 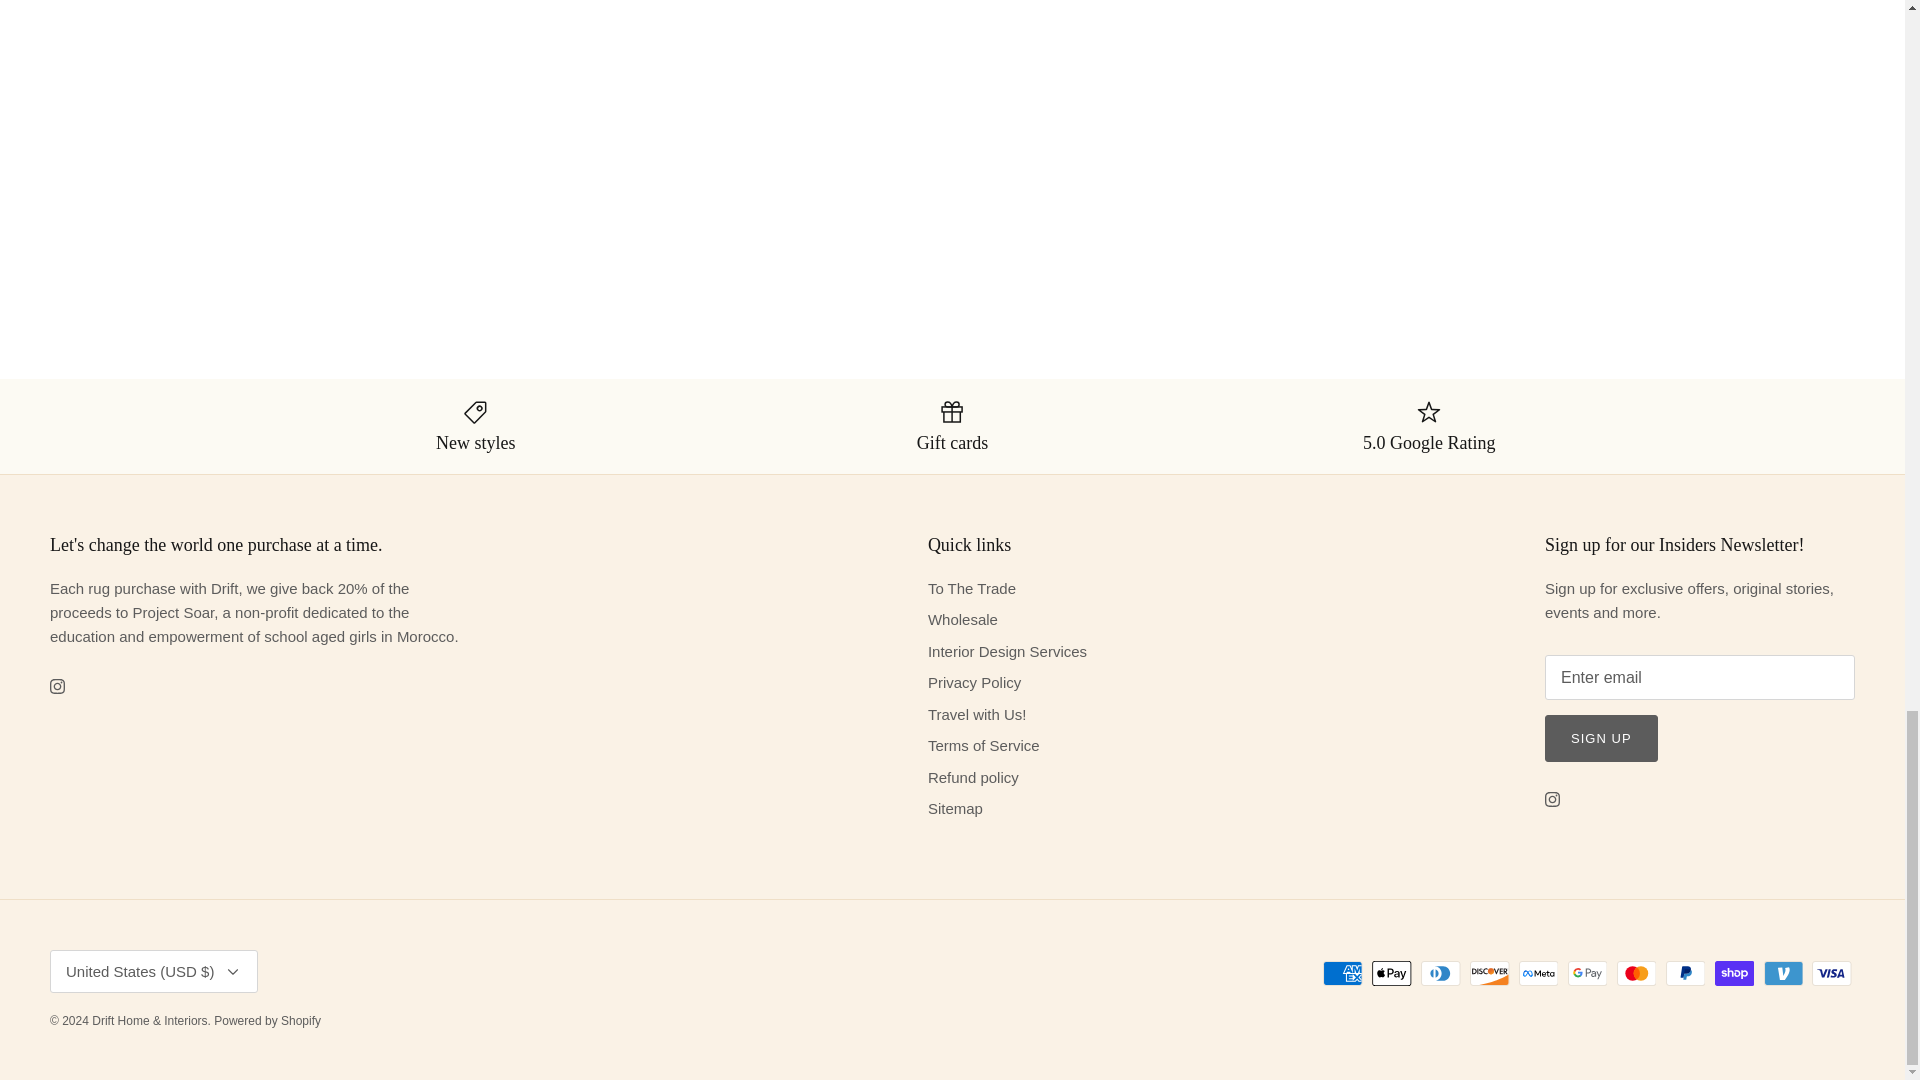 What do you see at coordinates (1392, 974) in the screenshot?
I see `Apple Pay` at bounding box center [1392, 974].